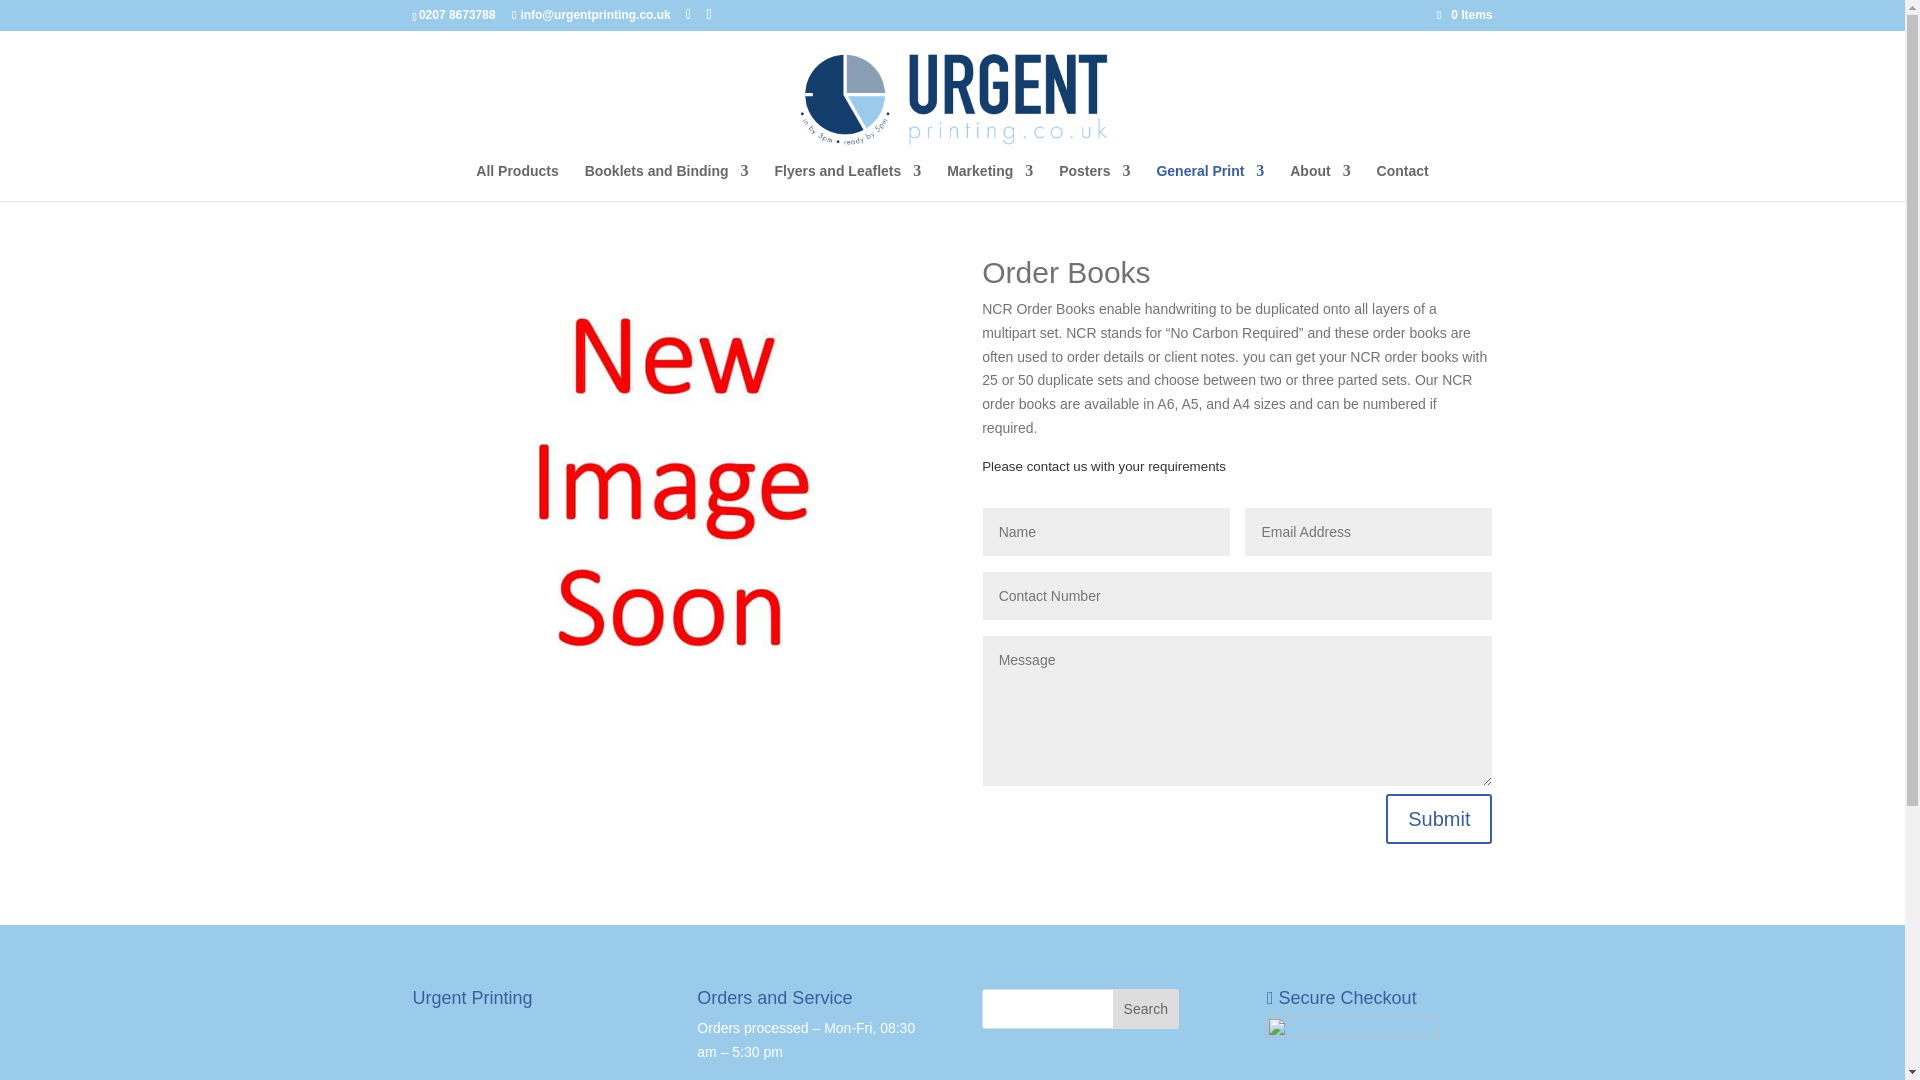 Image resolution: width=1920 pixels, height=1080 pixels. I want to click on Search, so click(1146, 1009).